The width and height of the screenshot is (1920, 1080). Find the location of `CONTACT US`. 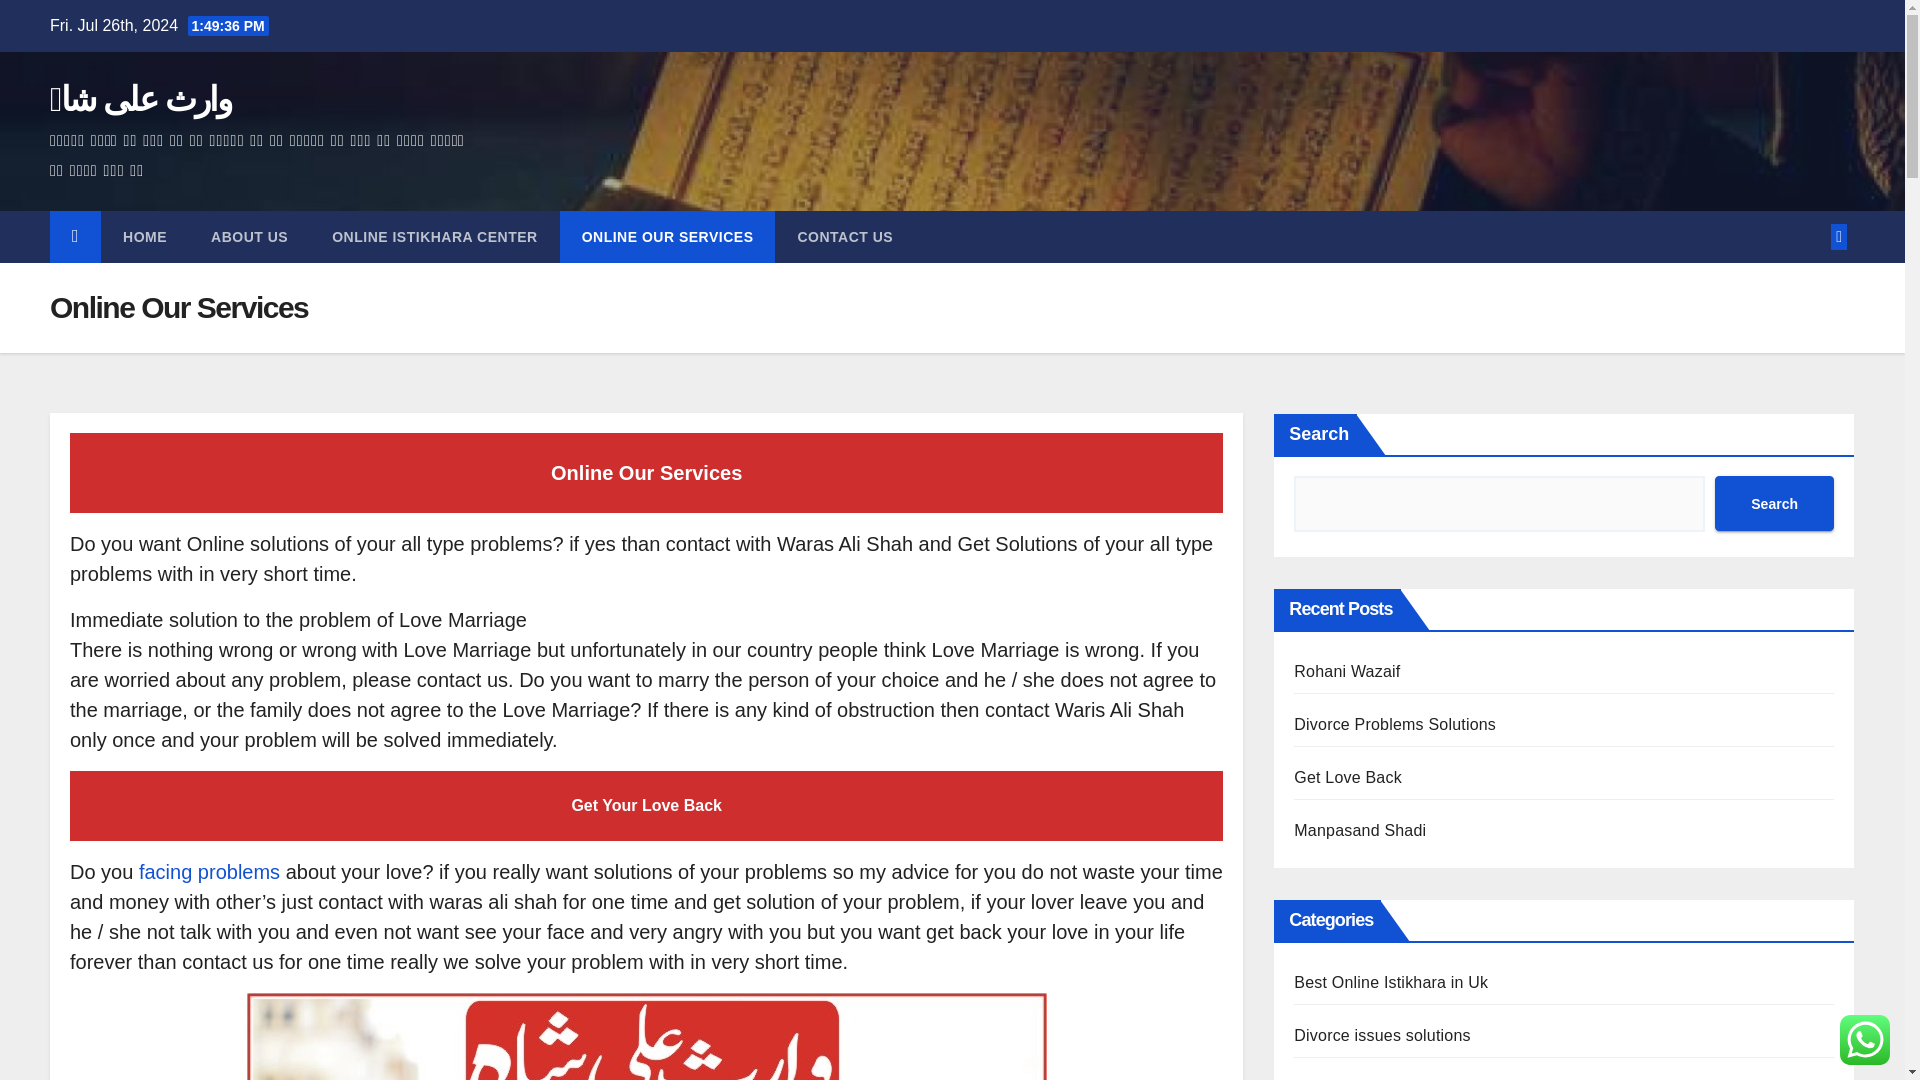

CONTACT US is located at coordinates (845, 236).